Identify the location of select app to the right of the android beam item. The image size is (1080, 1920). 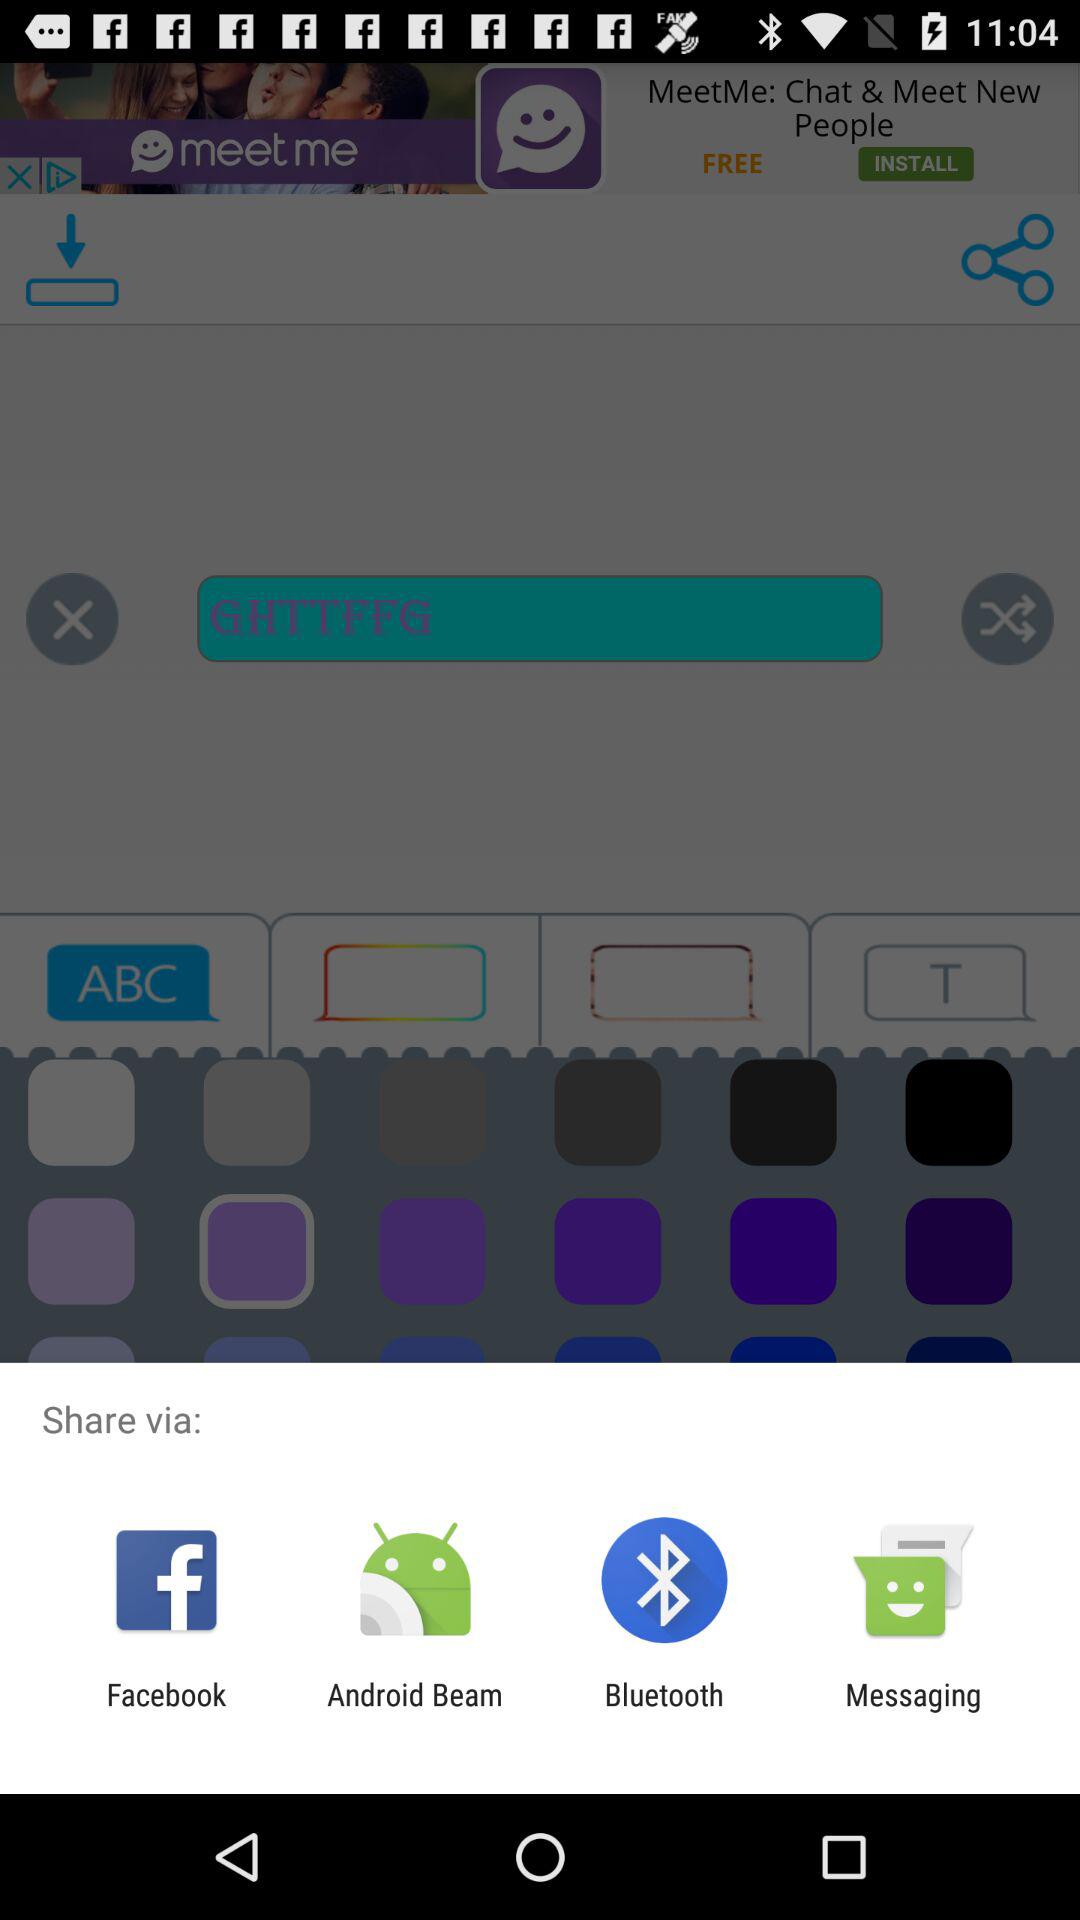
(664, 1712).